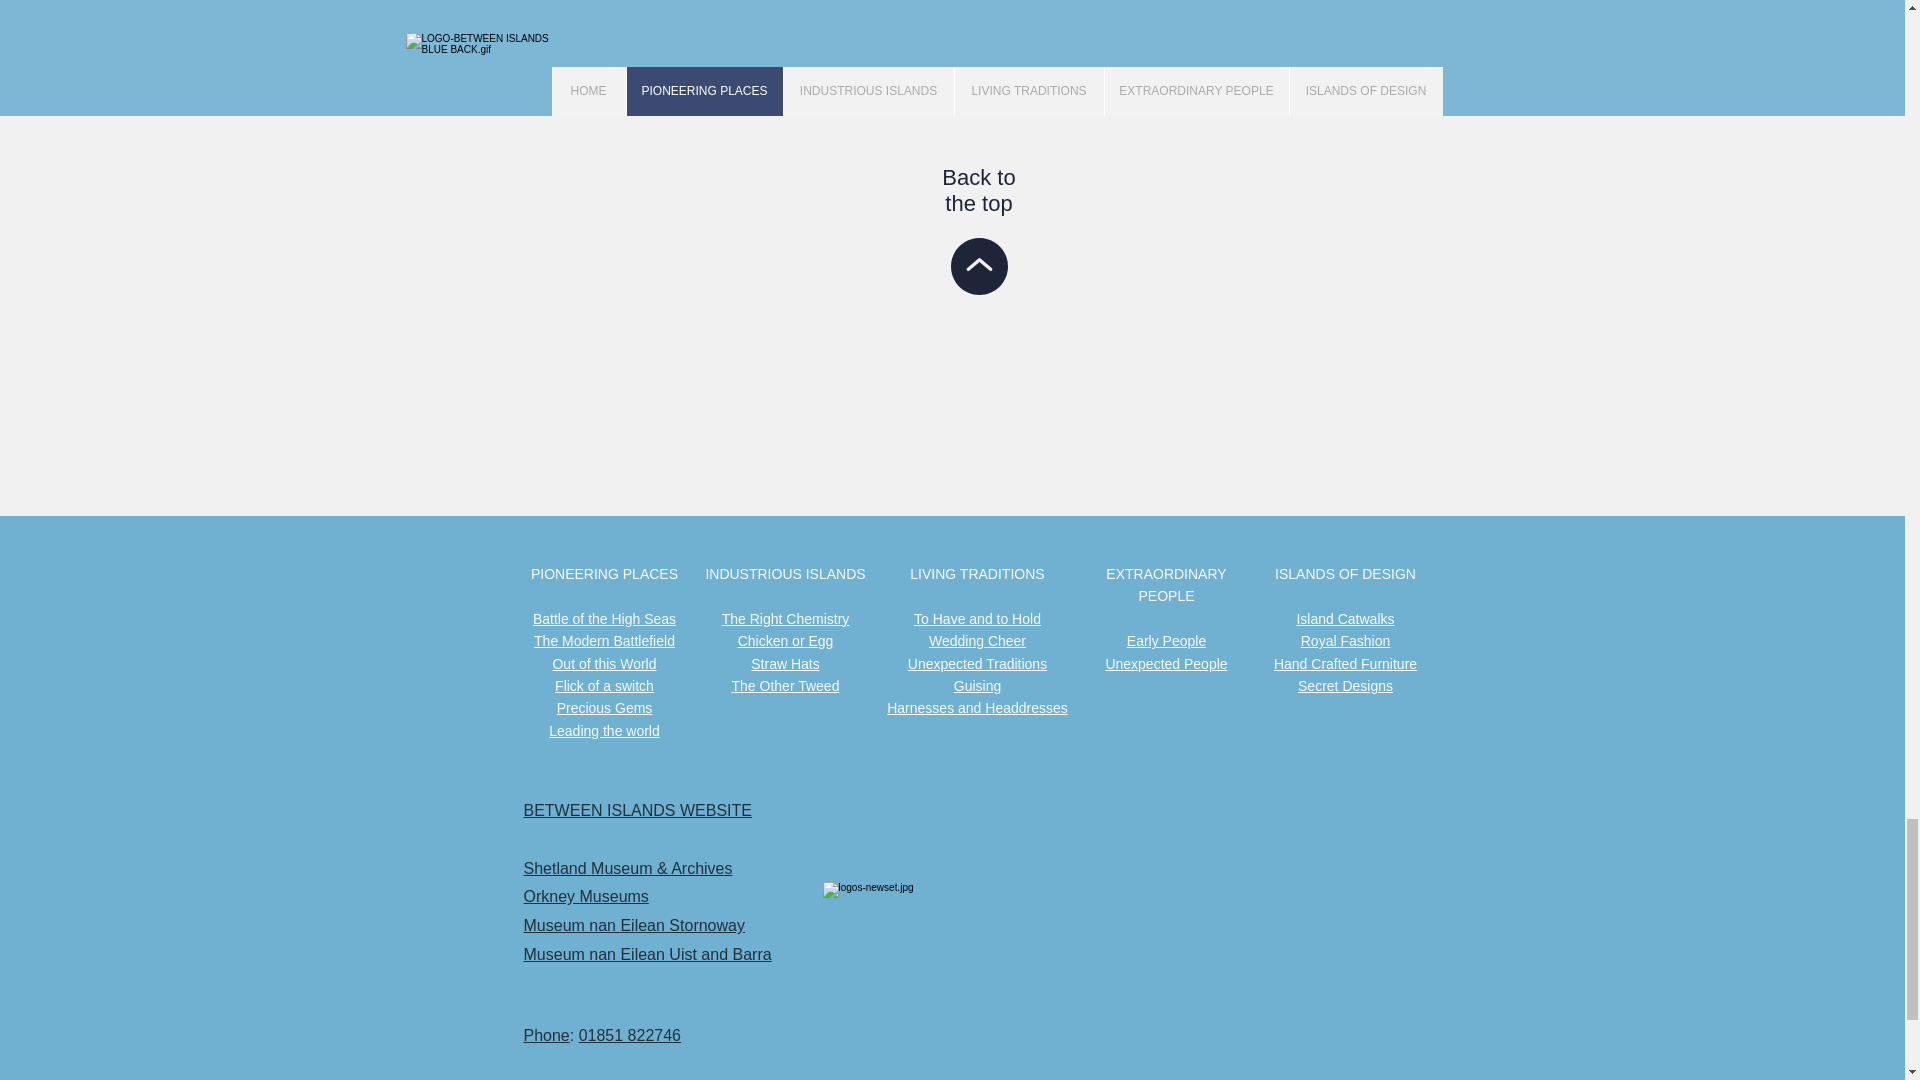 This screenshot has height=1080, width=1920. I want to click on The Modern Battlefield, so click(604, 640).